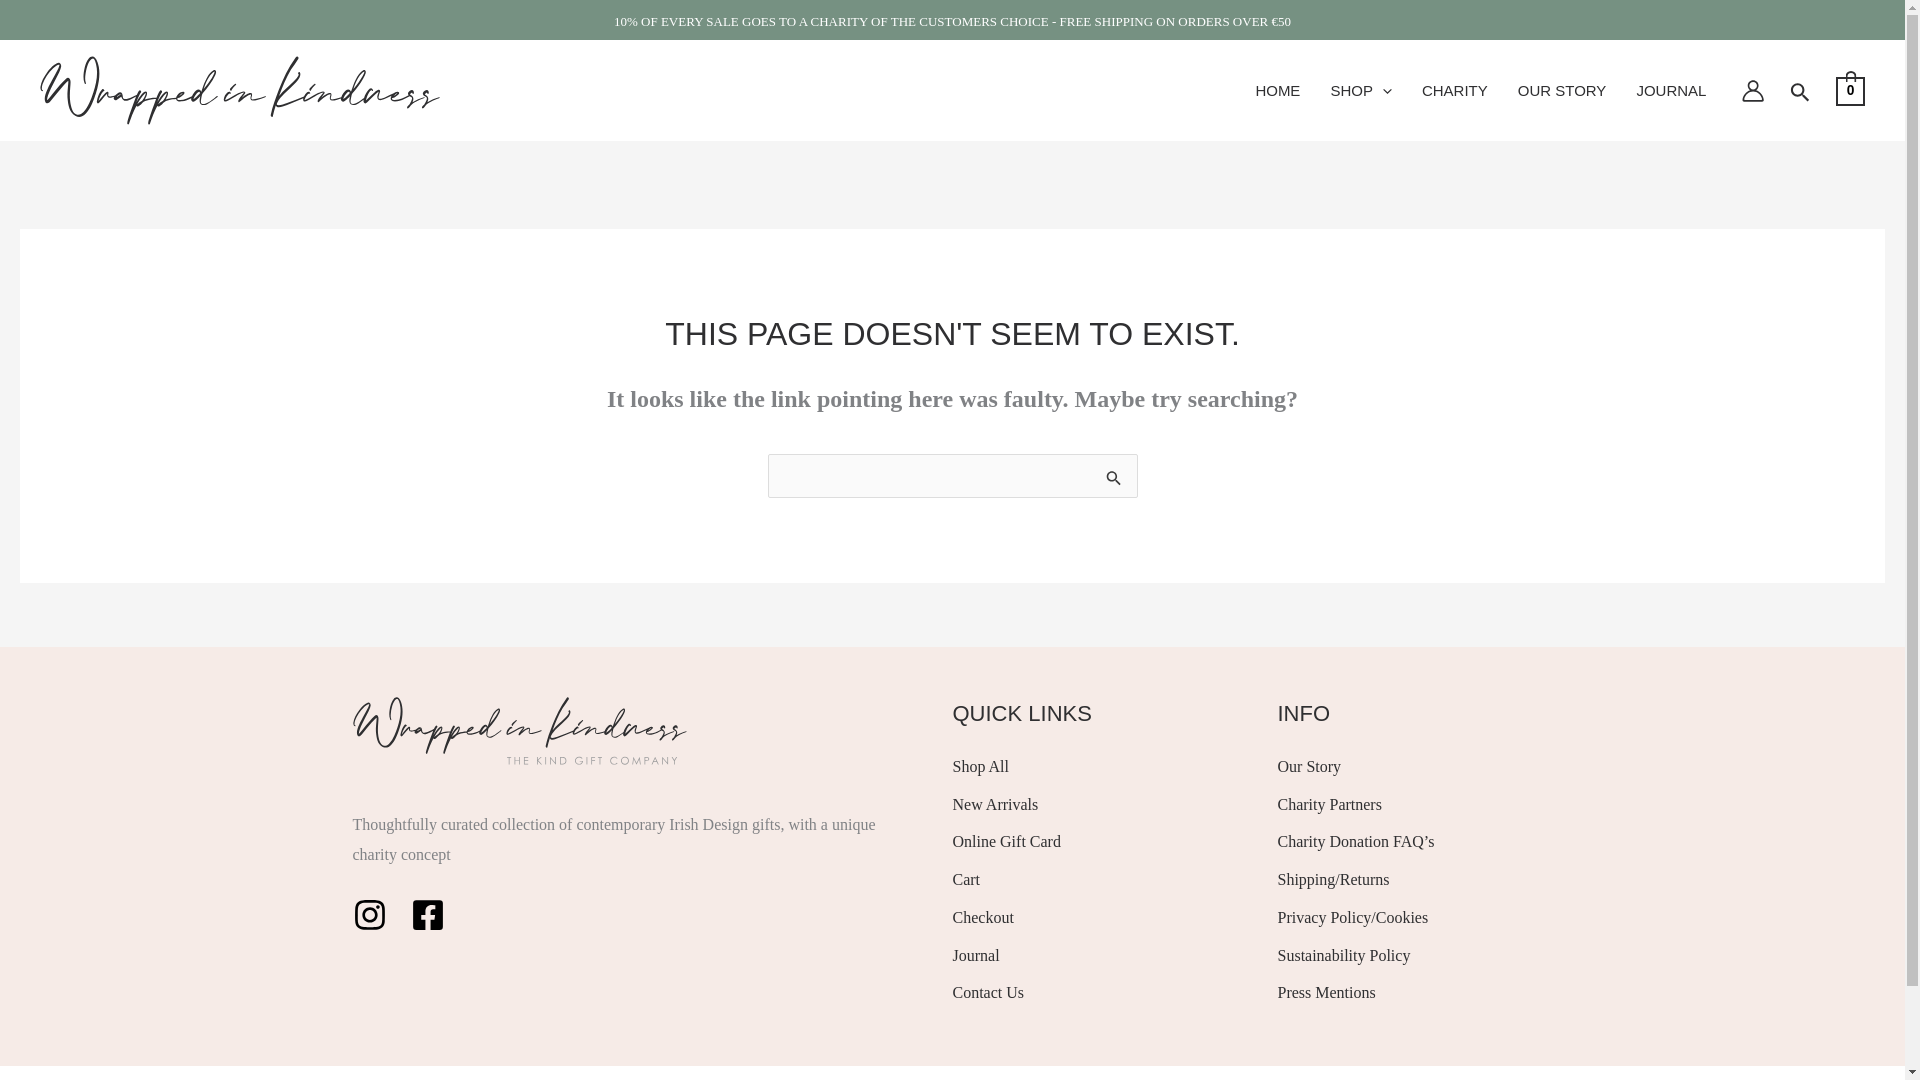  What do you see at coordinates (1455, 91) in the screenshot?
I see `CHARITY` at bounding box center [1455, 91].